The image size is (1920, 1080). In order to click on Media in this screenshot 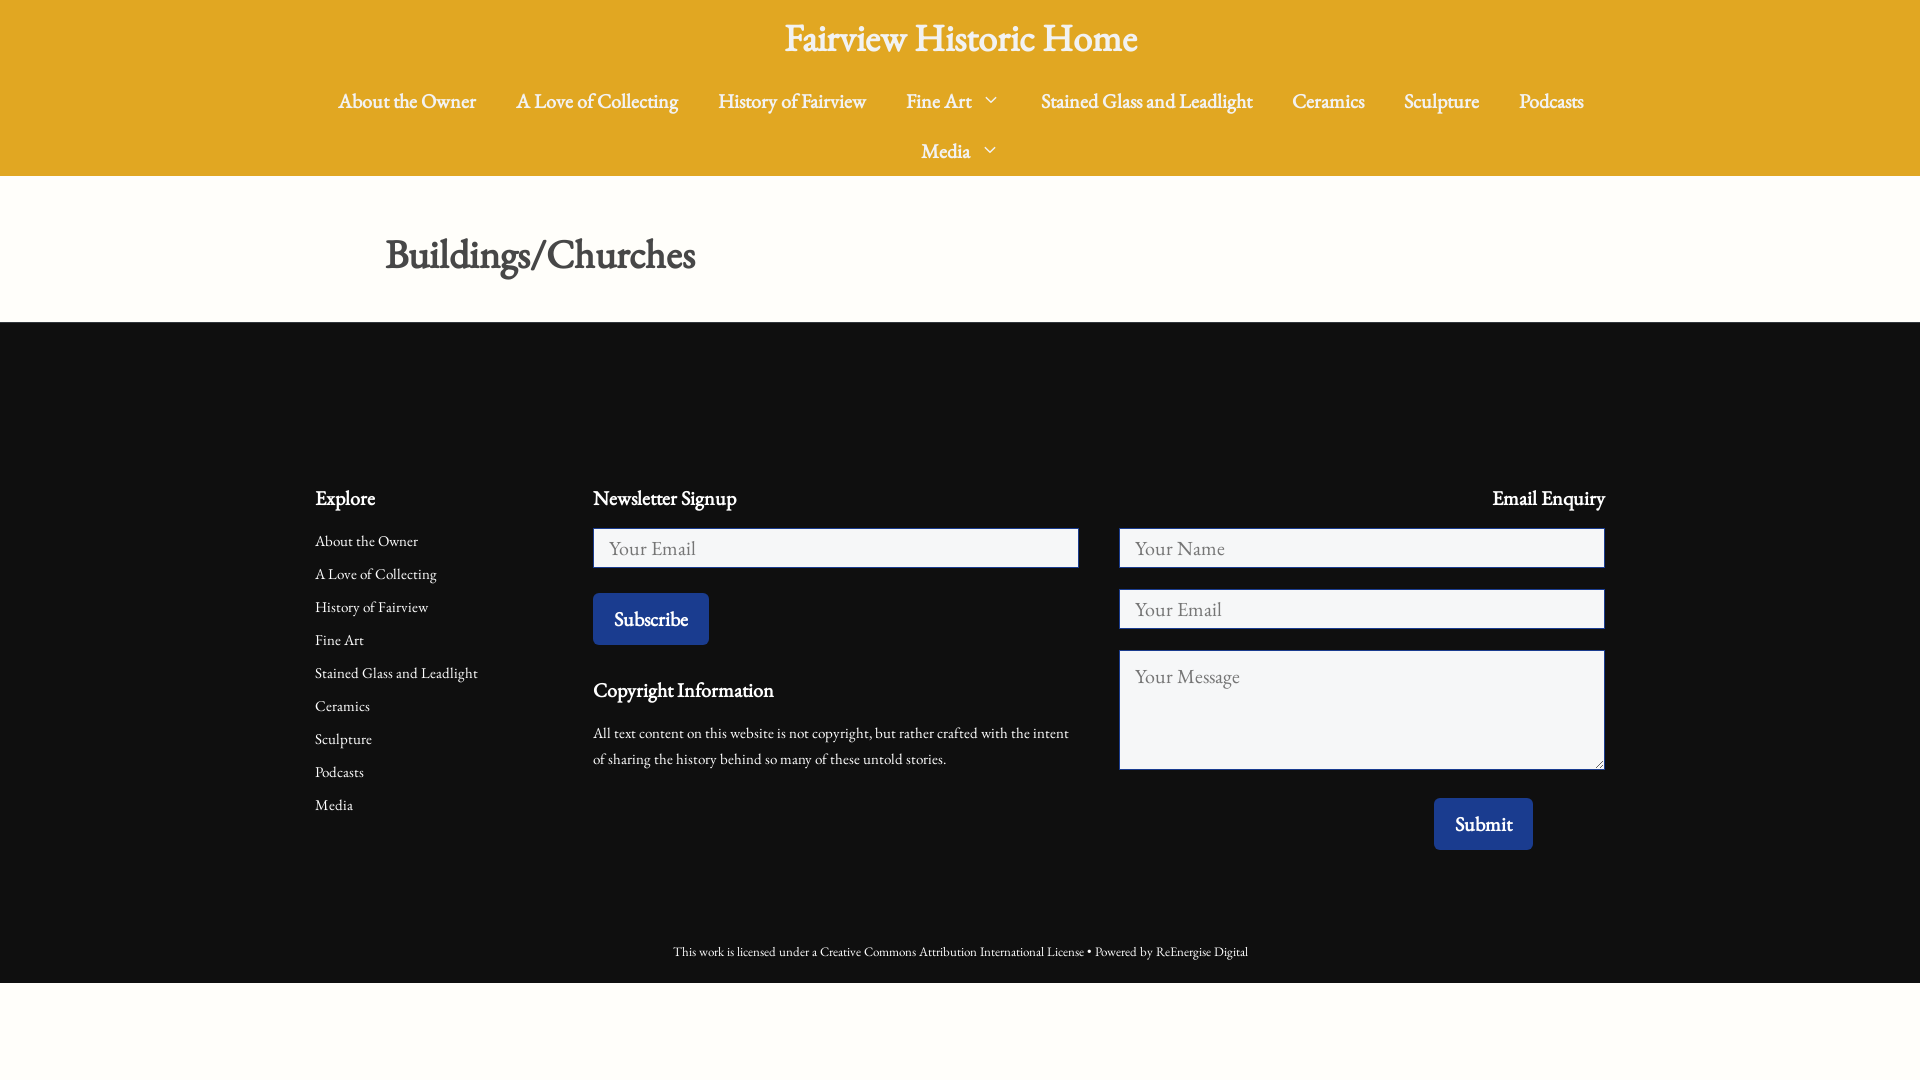, I will do `click(960, 151)`.